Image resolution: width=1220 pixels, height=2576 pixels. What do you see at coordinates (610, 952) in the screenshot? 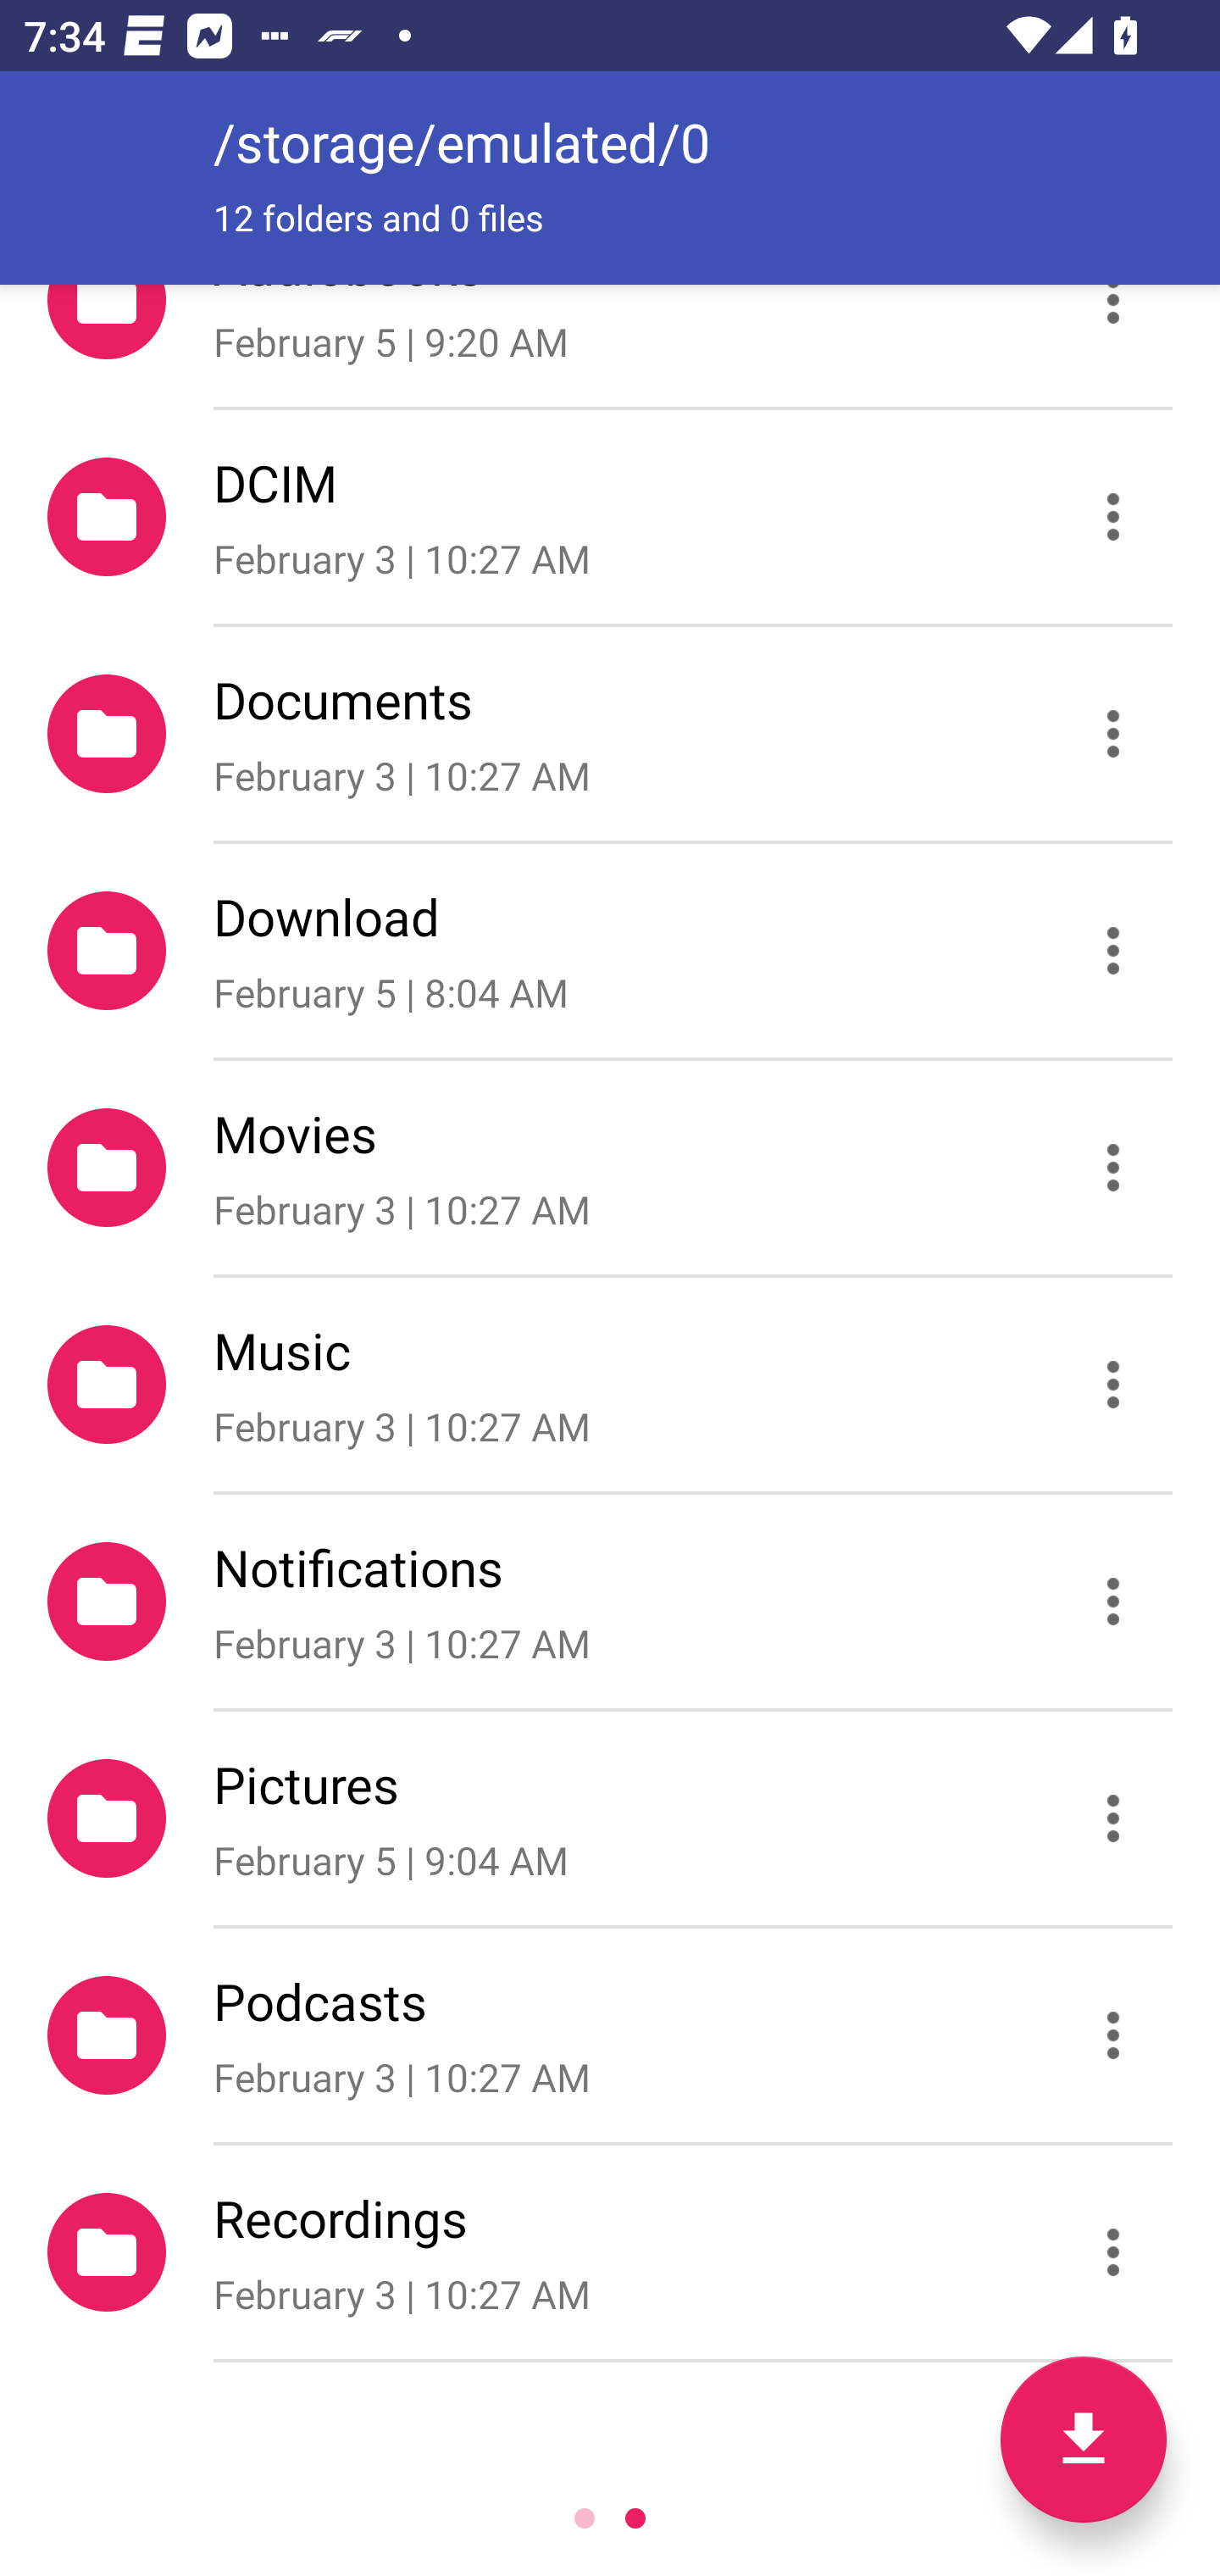
I see `Download February 5 | 8:04 AM` at bounding box center [610, 952].